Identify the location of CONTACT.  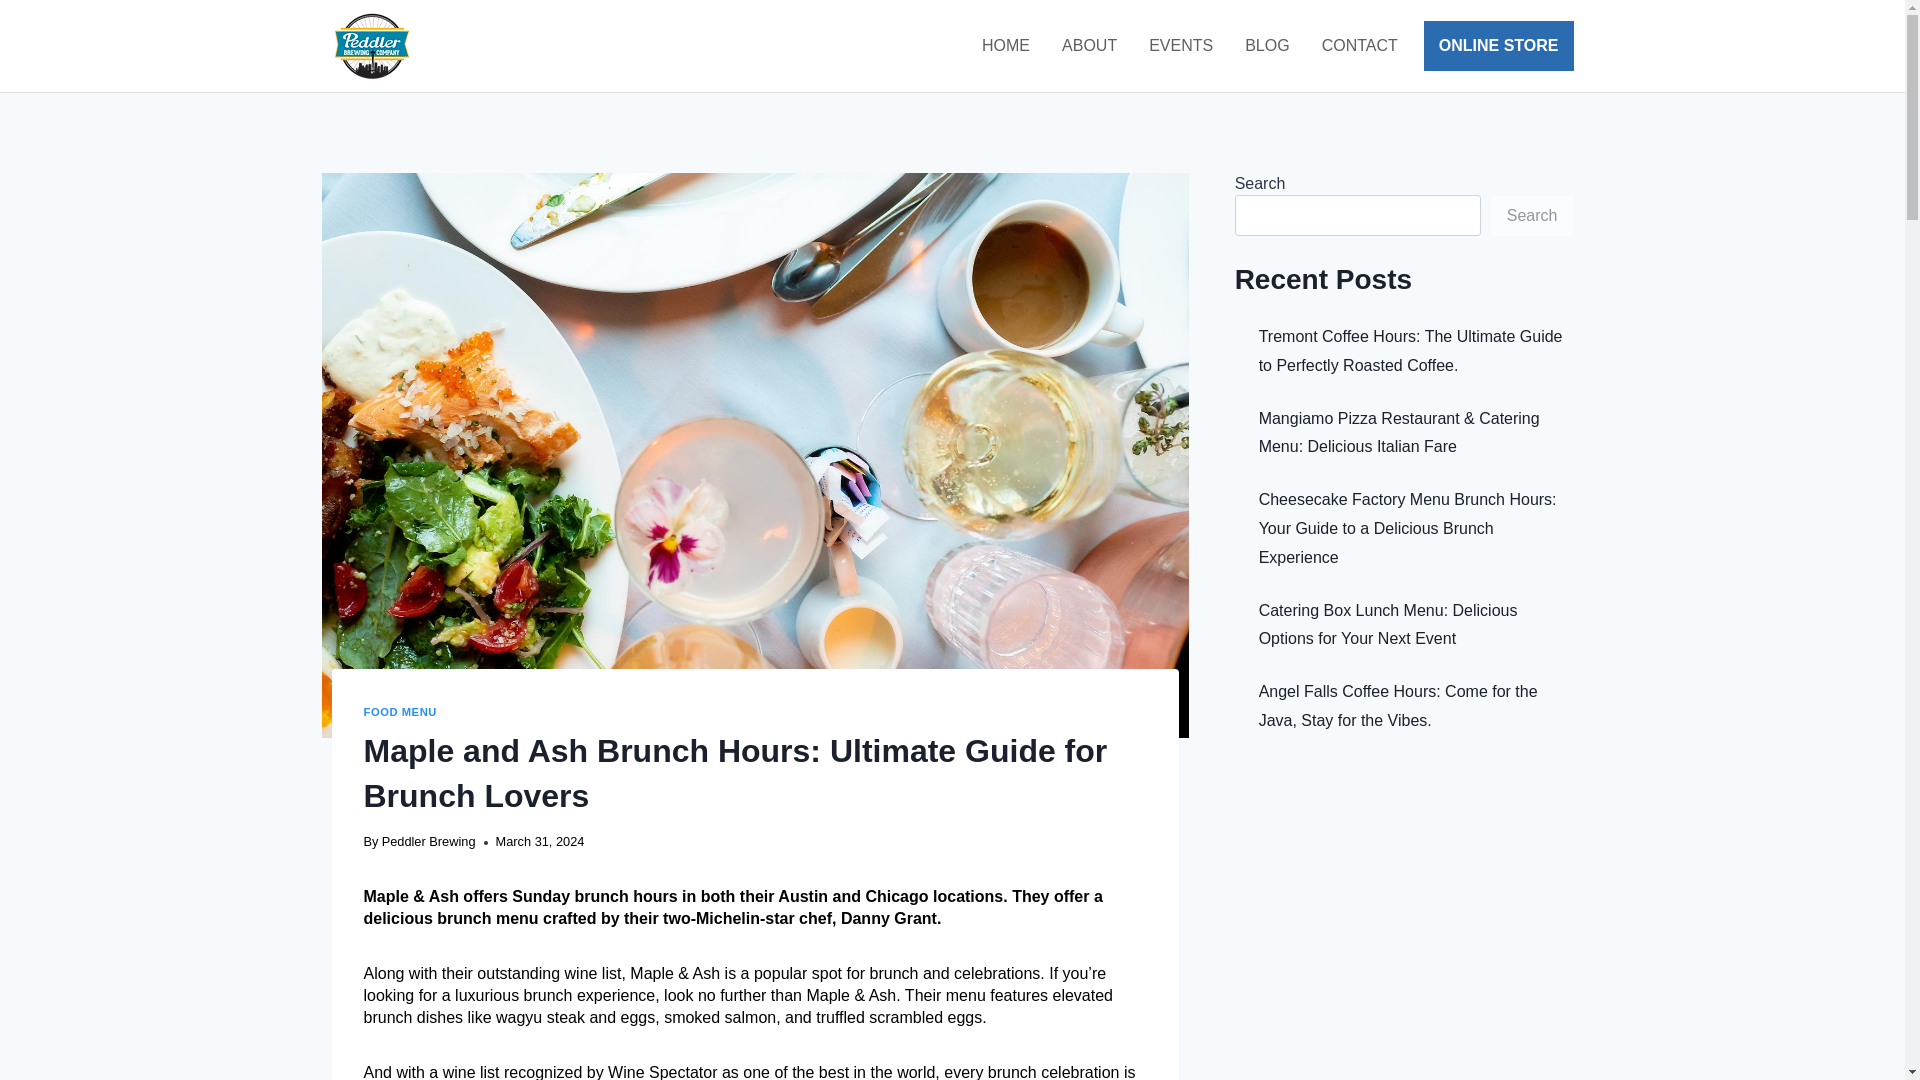
(1359, 45).